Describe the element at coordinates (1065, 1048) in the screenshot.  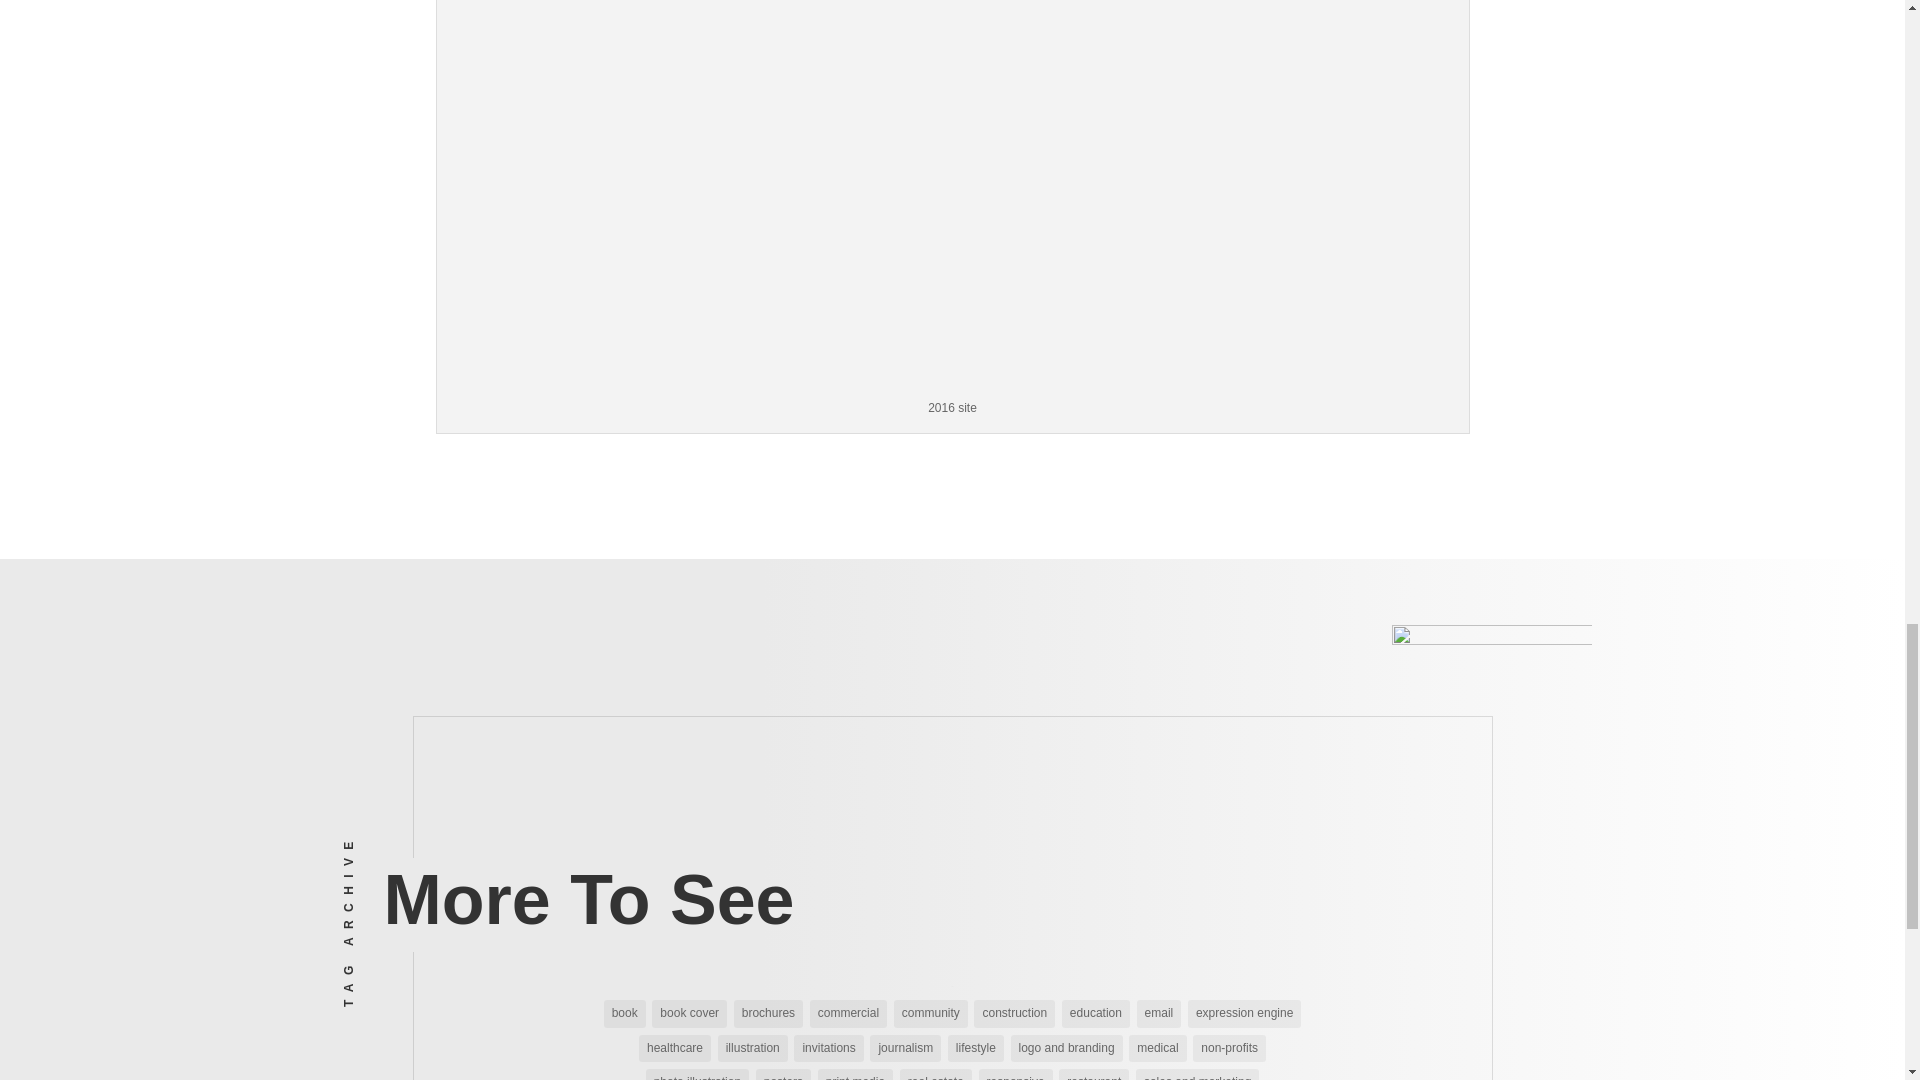
I see `logo and branding` at that location.